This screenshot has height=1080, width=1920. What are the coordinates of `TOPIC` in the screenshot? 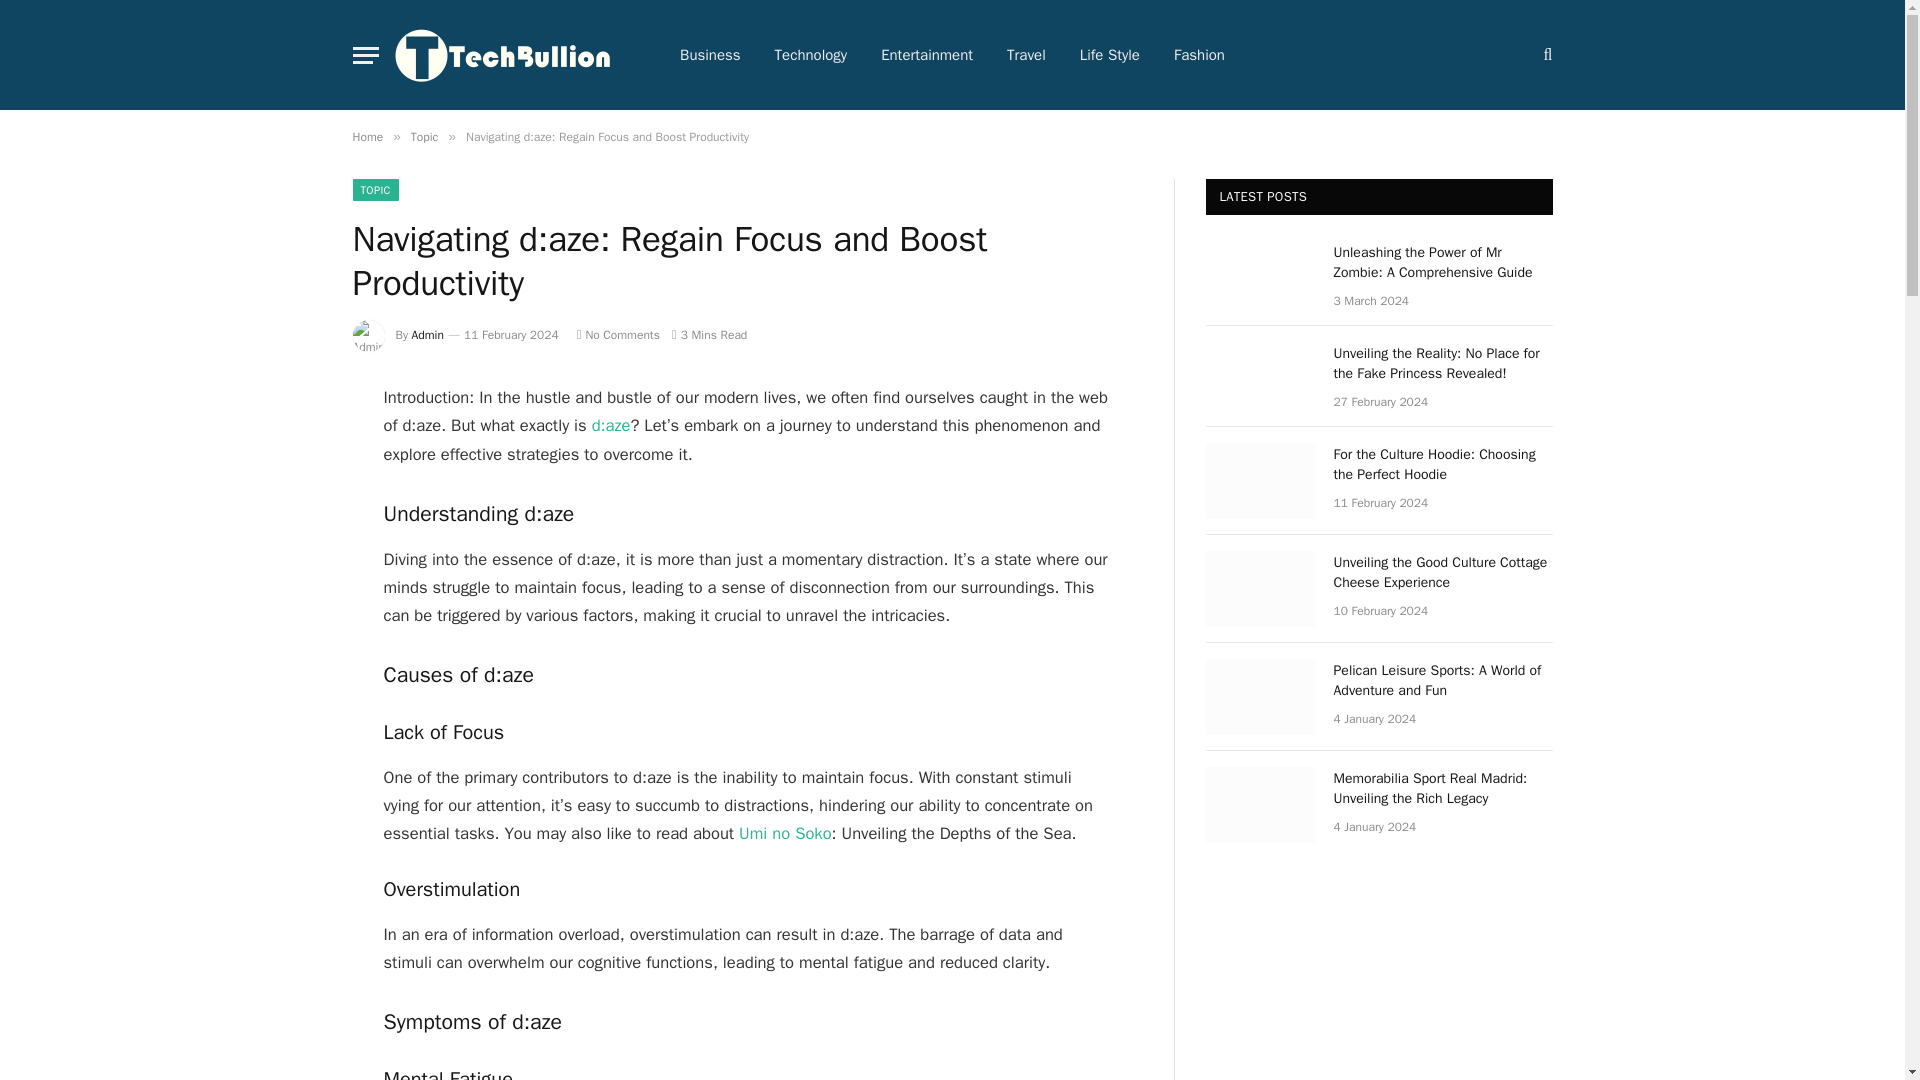 It's located at (374, 190).